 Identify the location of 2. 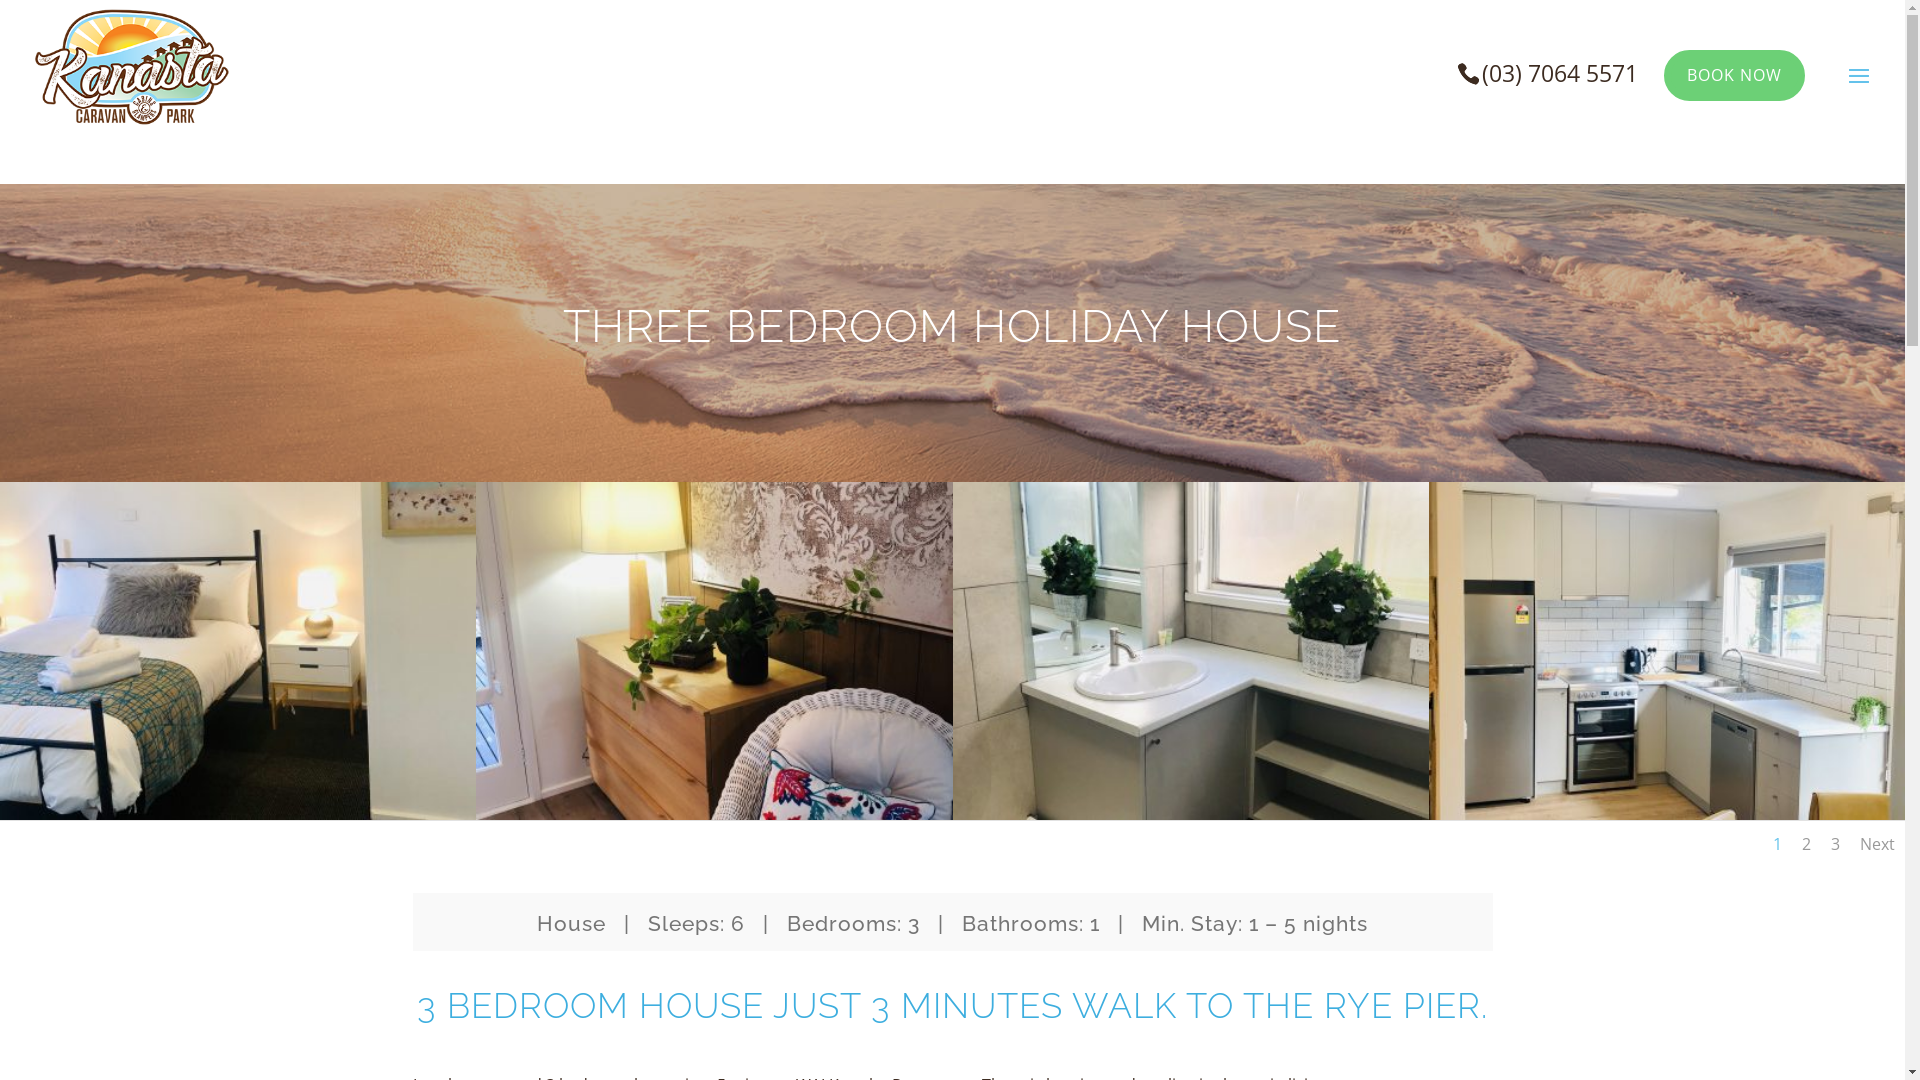
(1806, 844).